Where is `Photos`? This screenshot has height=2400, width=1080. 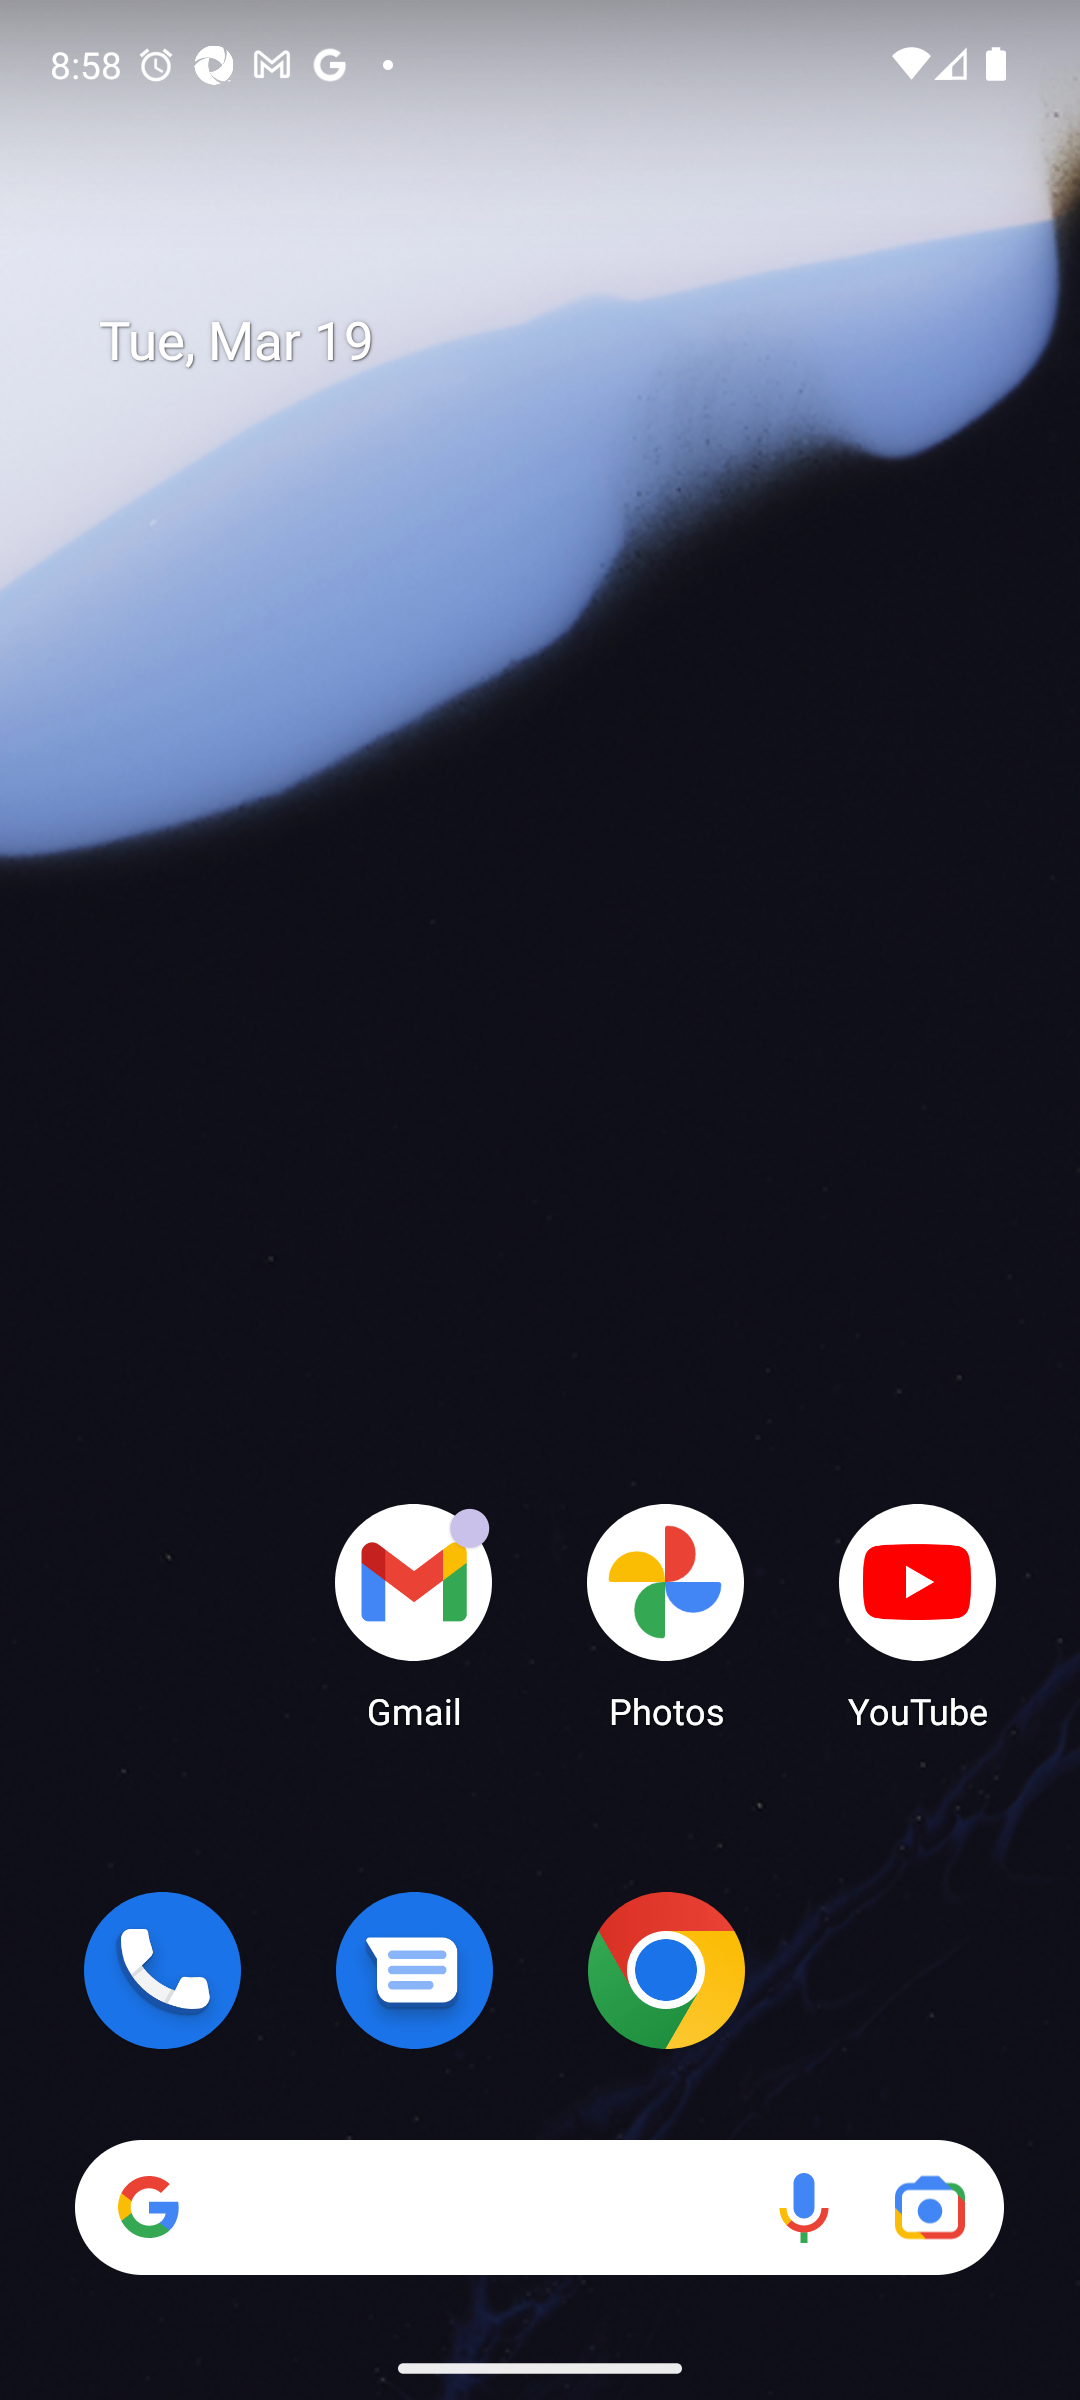 Photos is located at coordinates (666, 1615).